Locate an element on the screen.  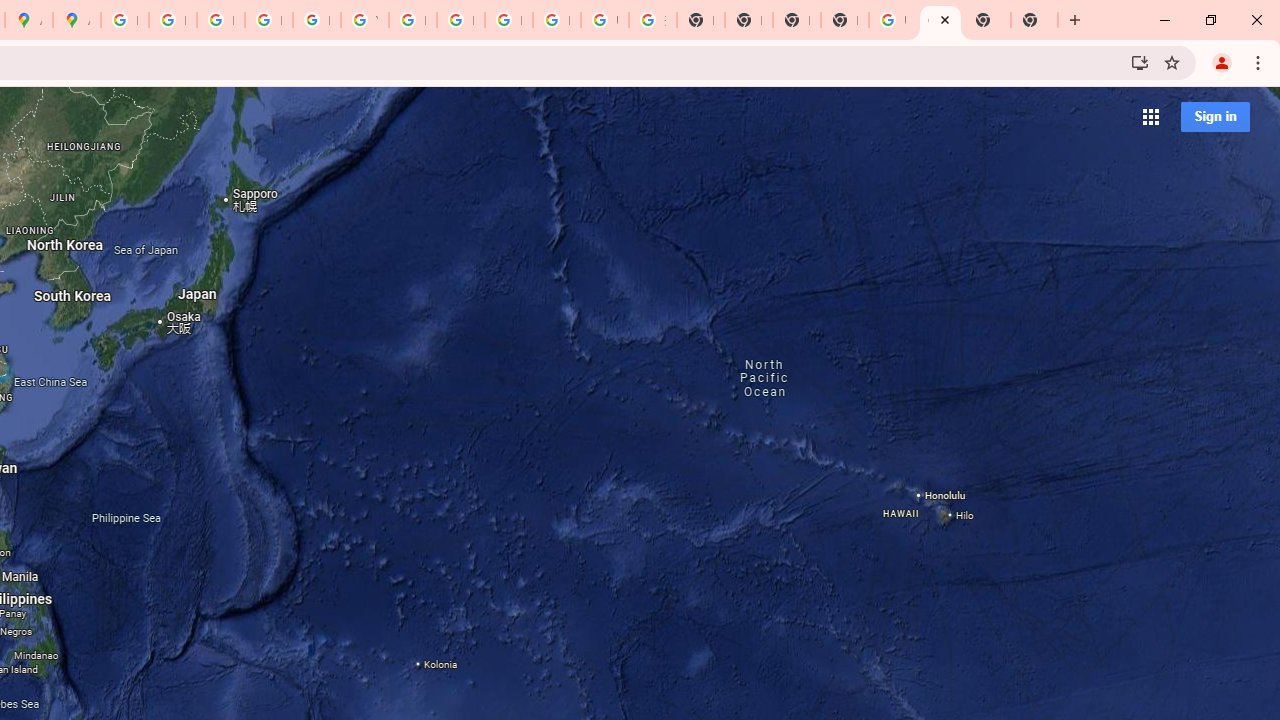
Use Google Maps in Space - Google Maps Help is located at coordinates (892, 20).